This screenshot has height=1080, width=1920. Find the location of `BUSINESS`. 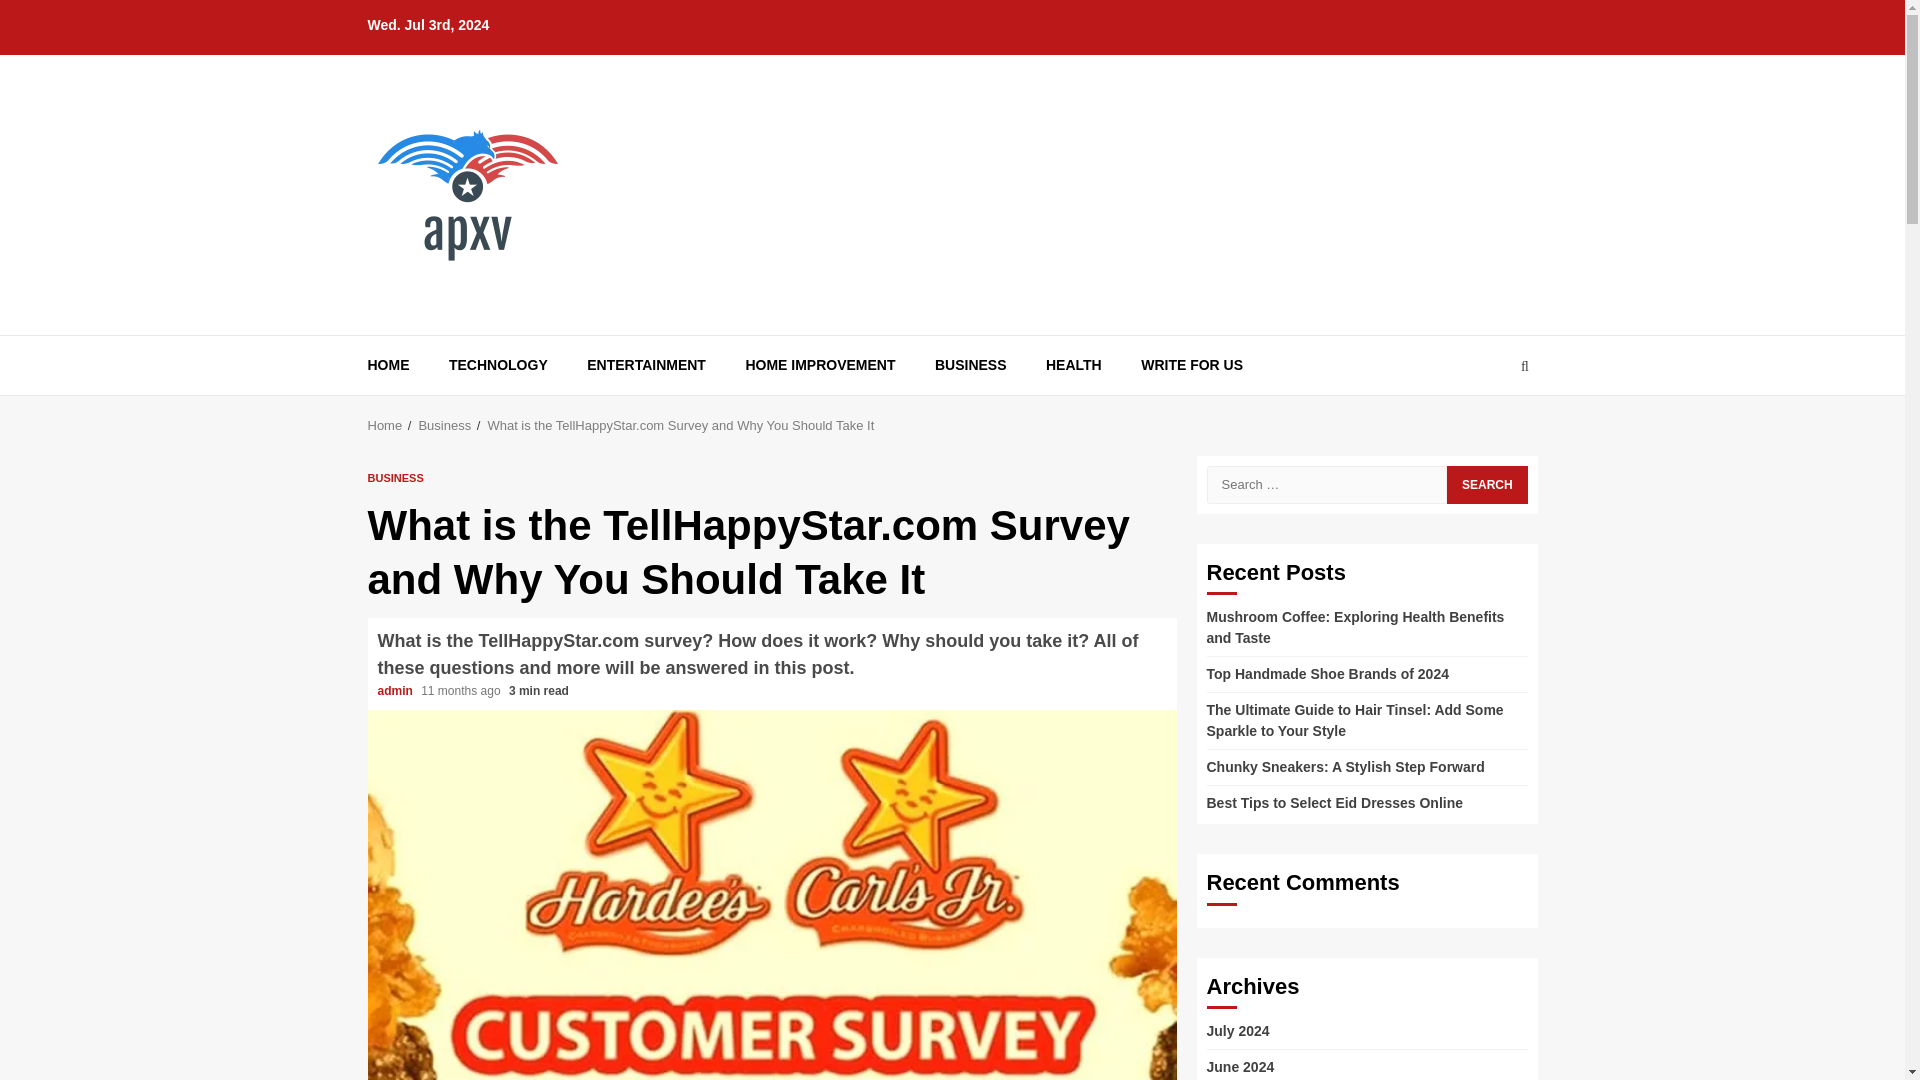

BUSINESS is located at coordinates (970, 365).